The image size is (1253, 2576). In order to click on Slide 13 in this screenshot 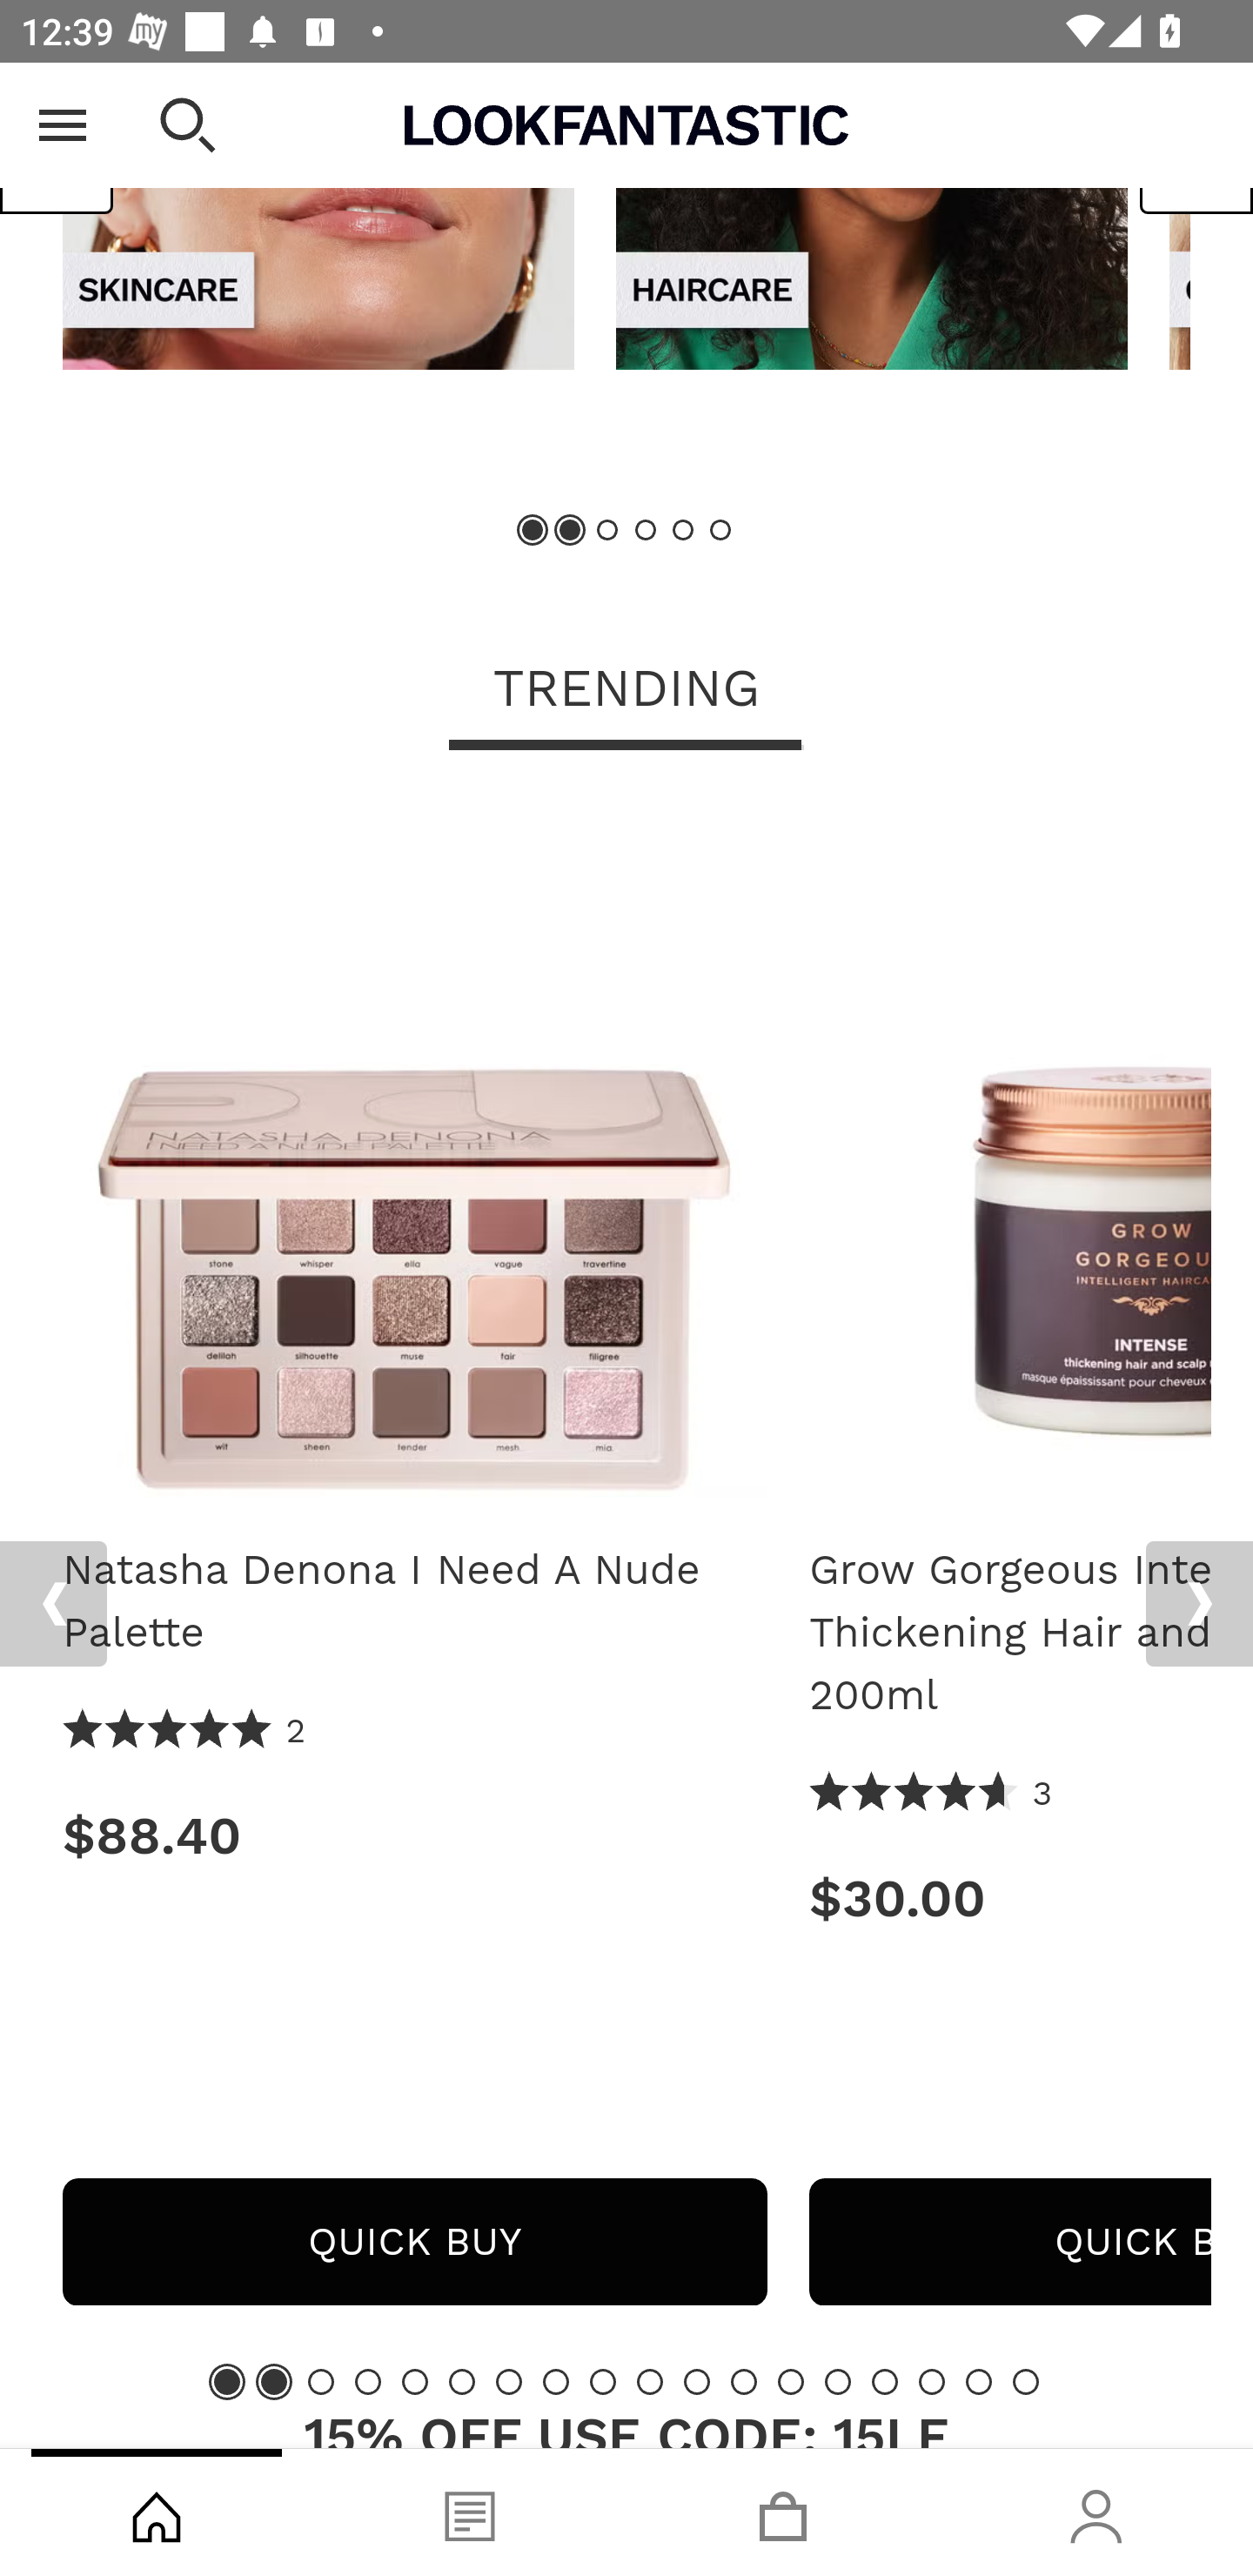, I will do `click(791, 2381)`.